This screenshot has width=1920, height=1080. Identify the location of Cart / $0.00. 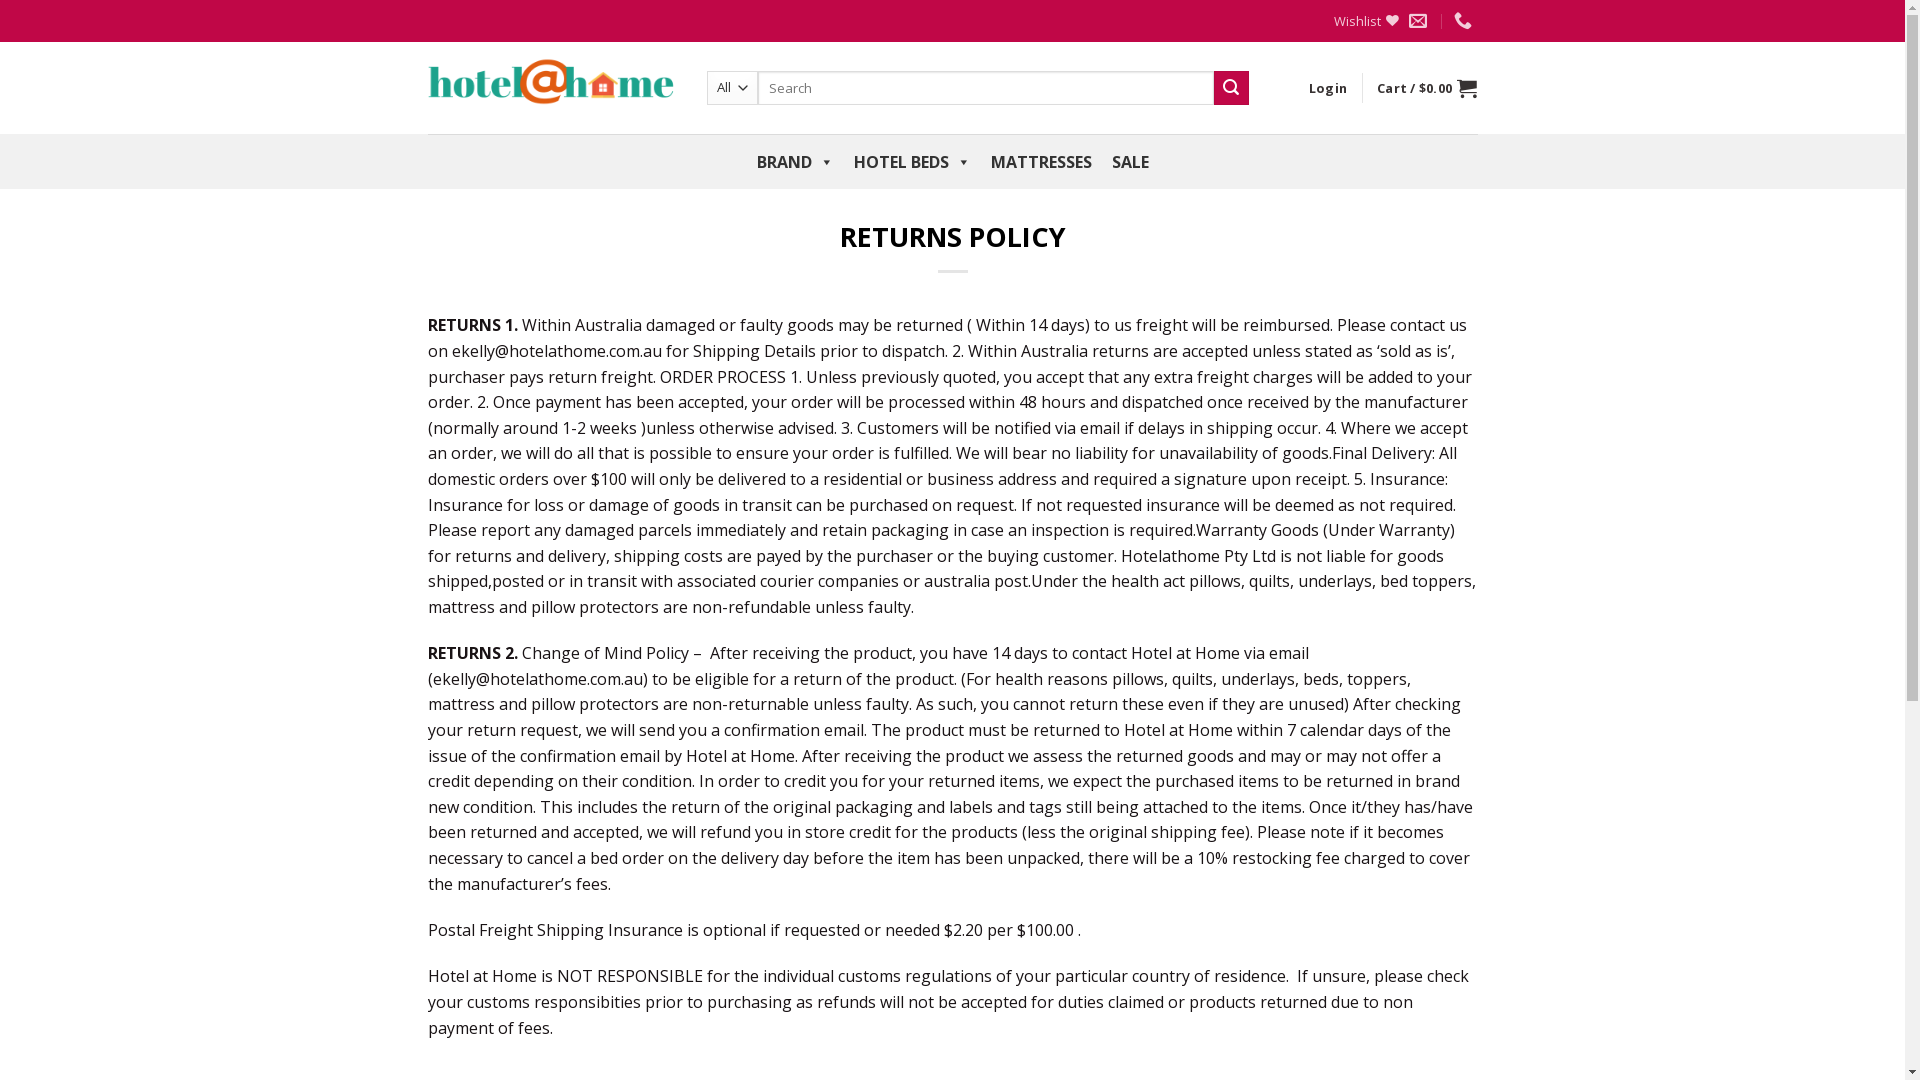
(1427, 88).